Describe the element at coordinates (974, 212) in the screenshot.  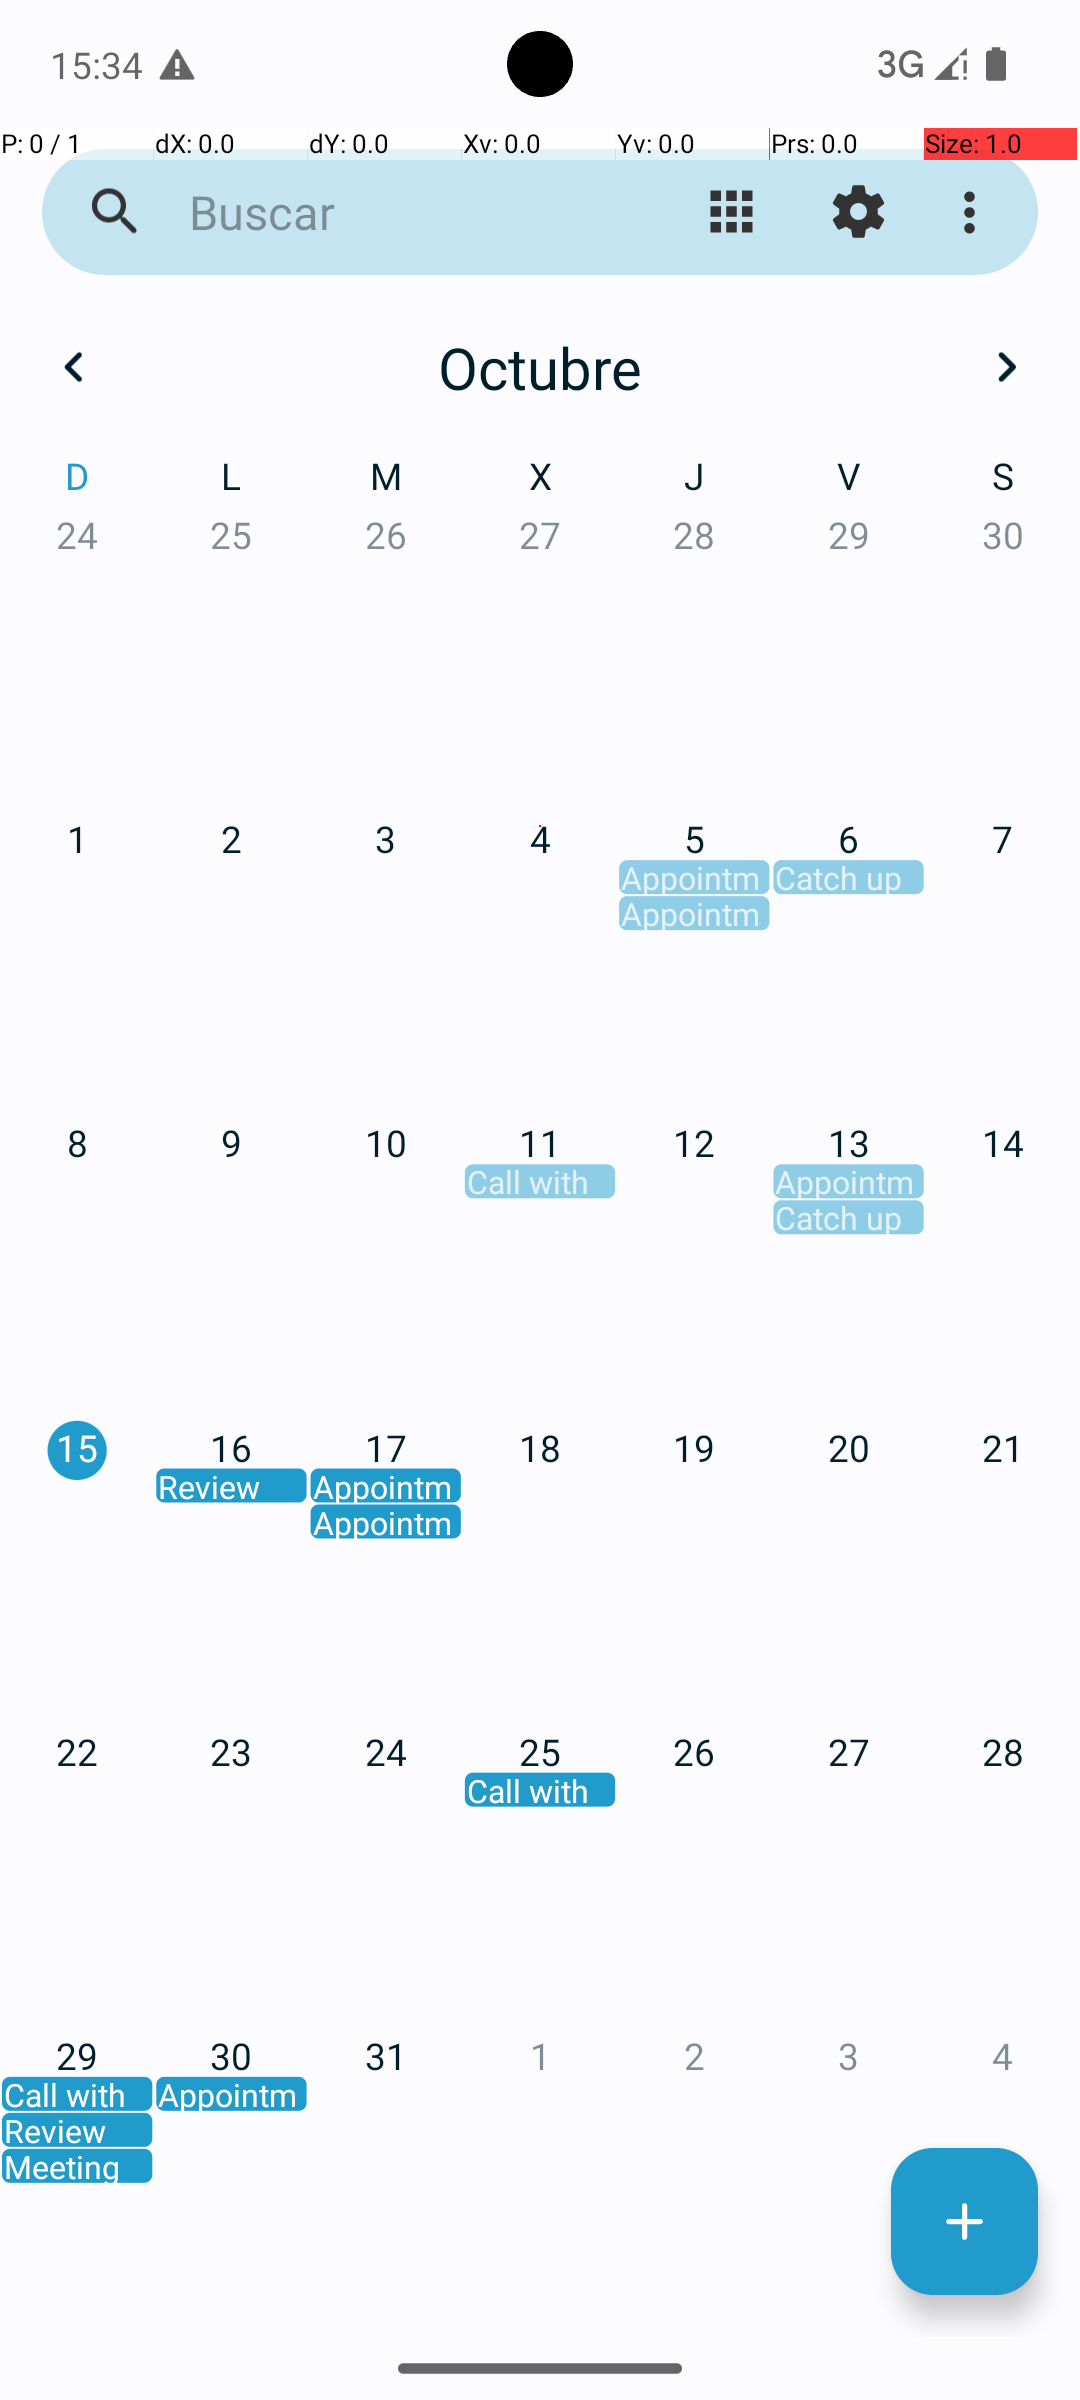
I see `Más opciones` at that location.